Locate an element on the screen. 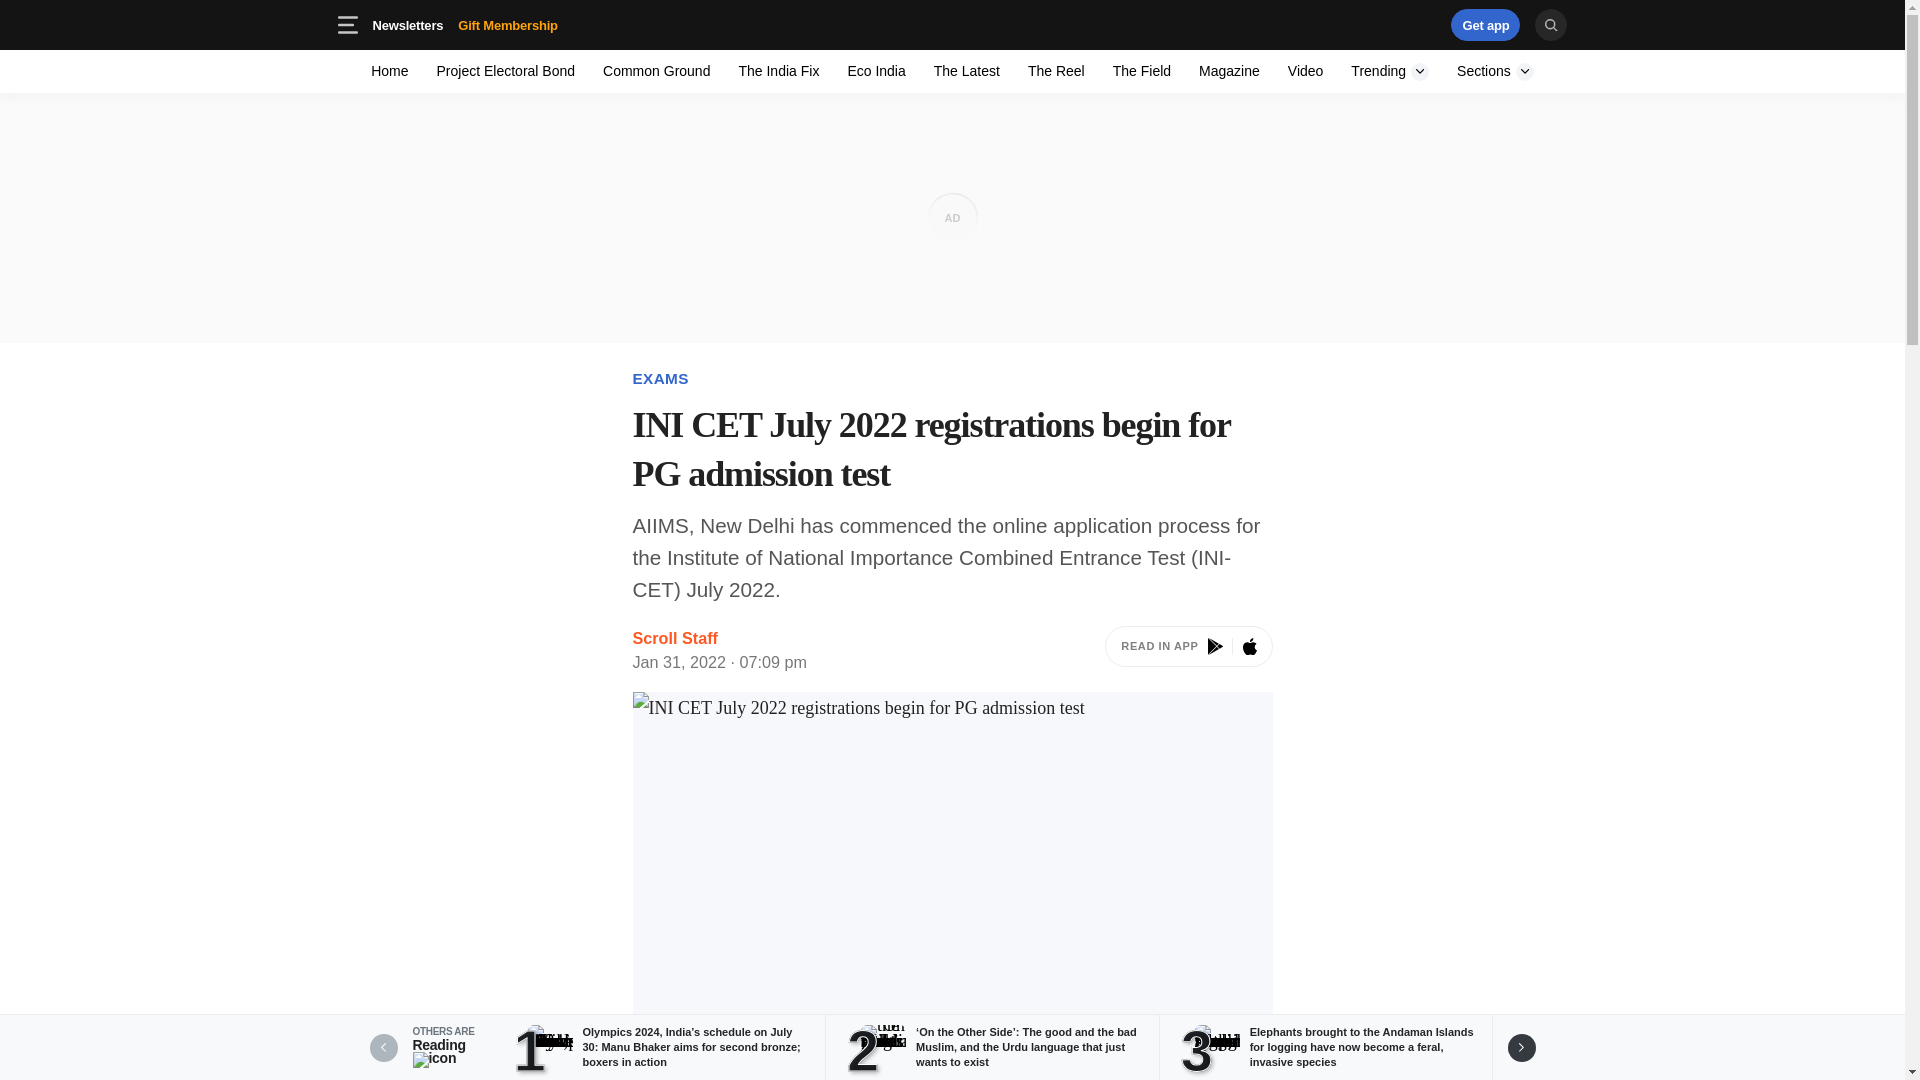 The image size is (1920, 1080). The Reel is located at coordinates (1141, 70).